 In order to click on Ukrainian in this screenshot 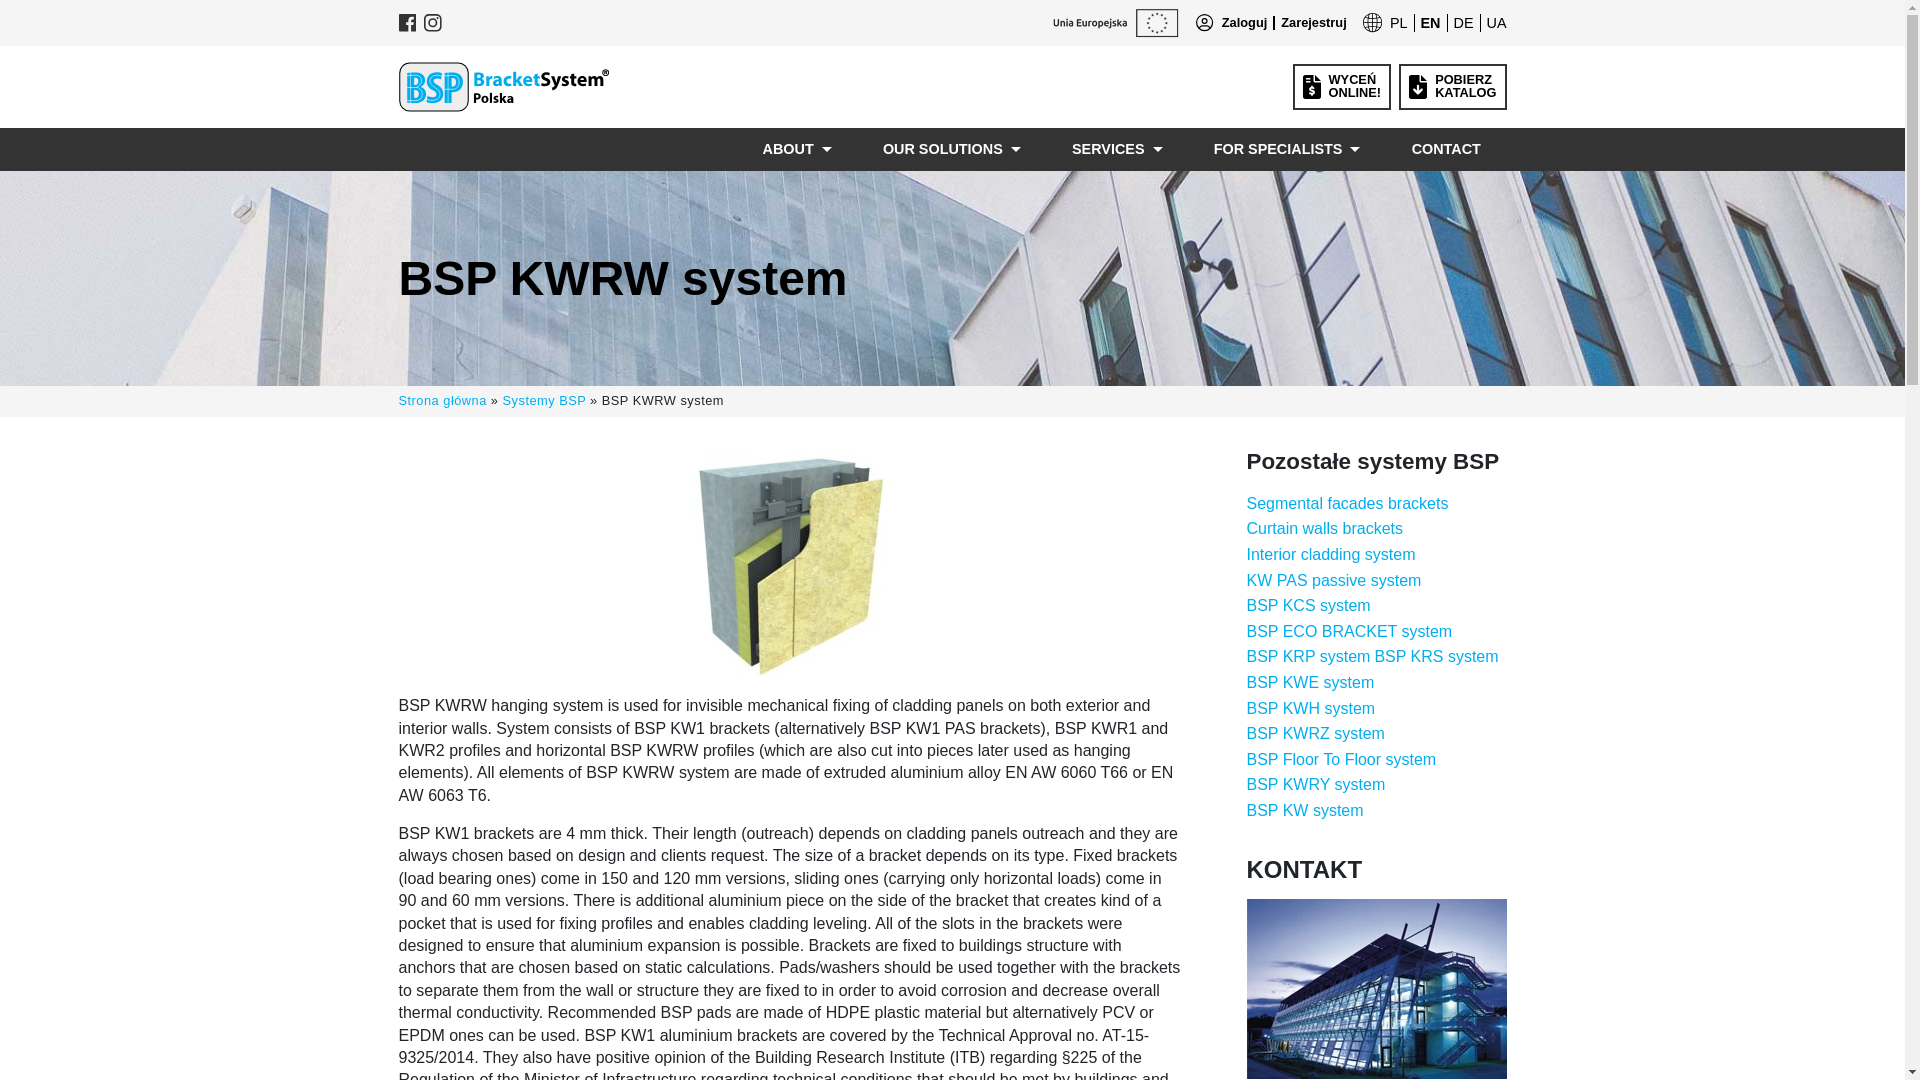, I will do `click(1398, 23)`.